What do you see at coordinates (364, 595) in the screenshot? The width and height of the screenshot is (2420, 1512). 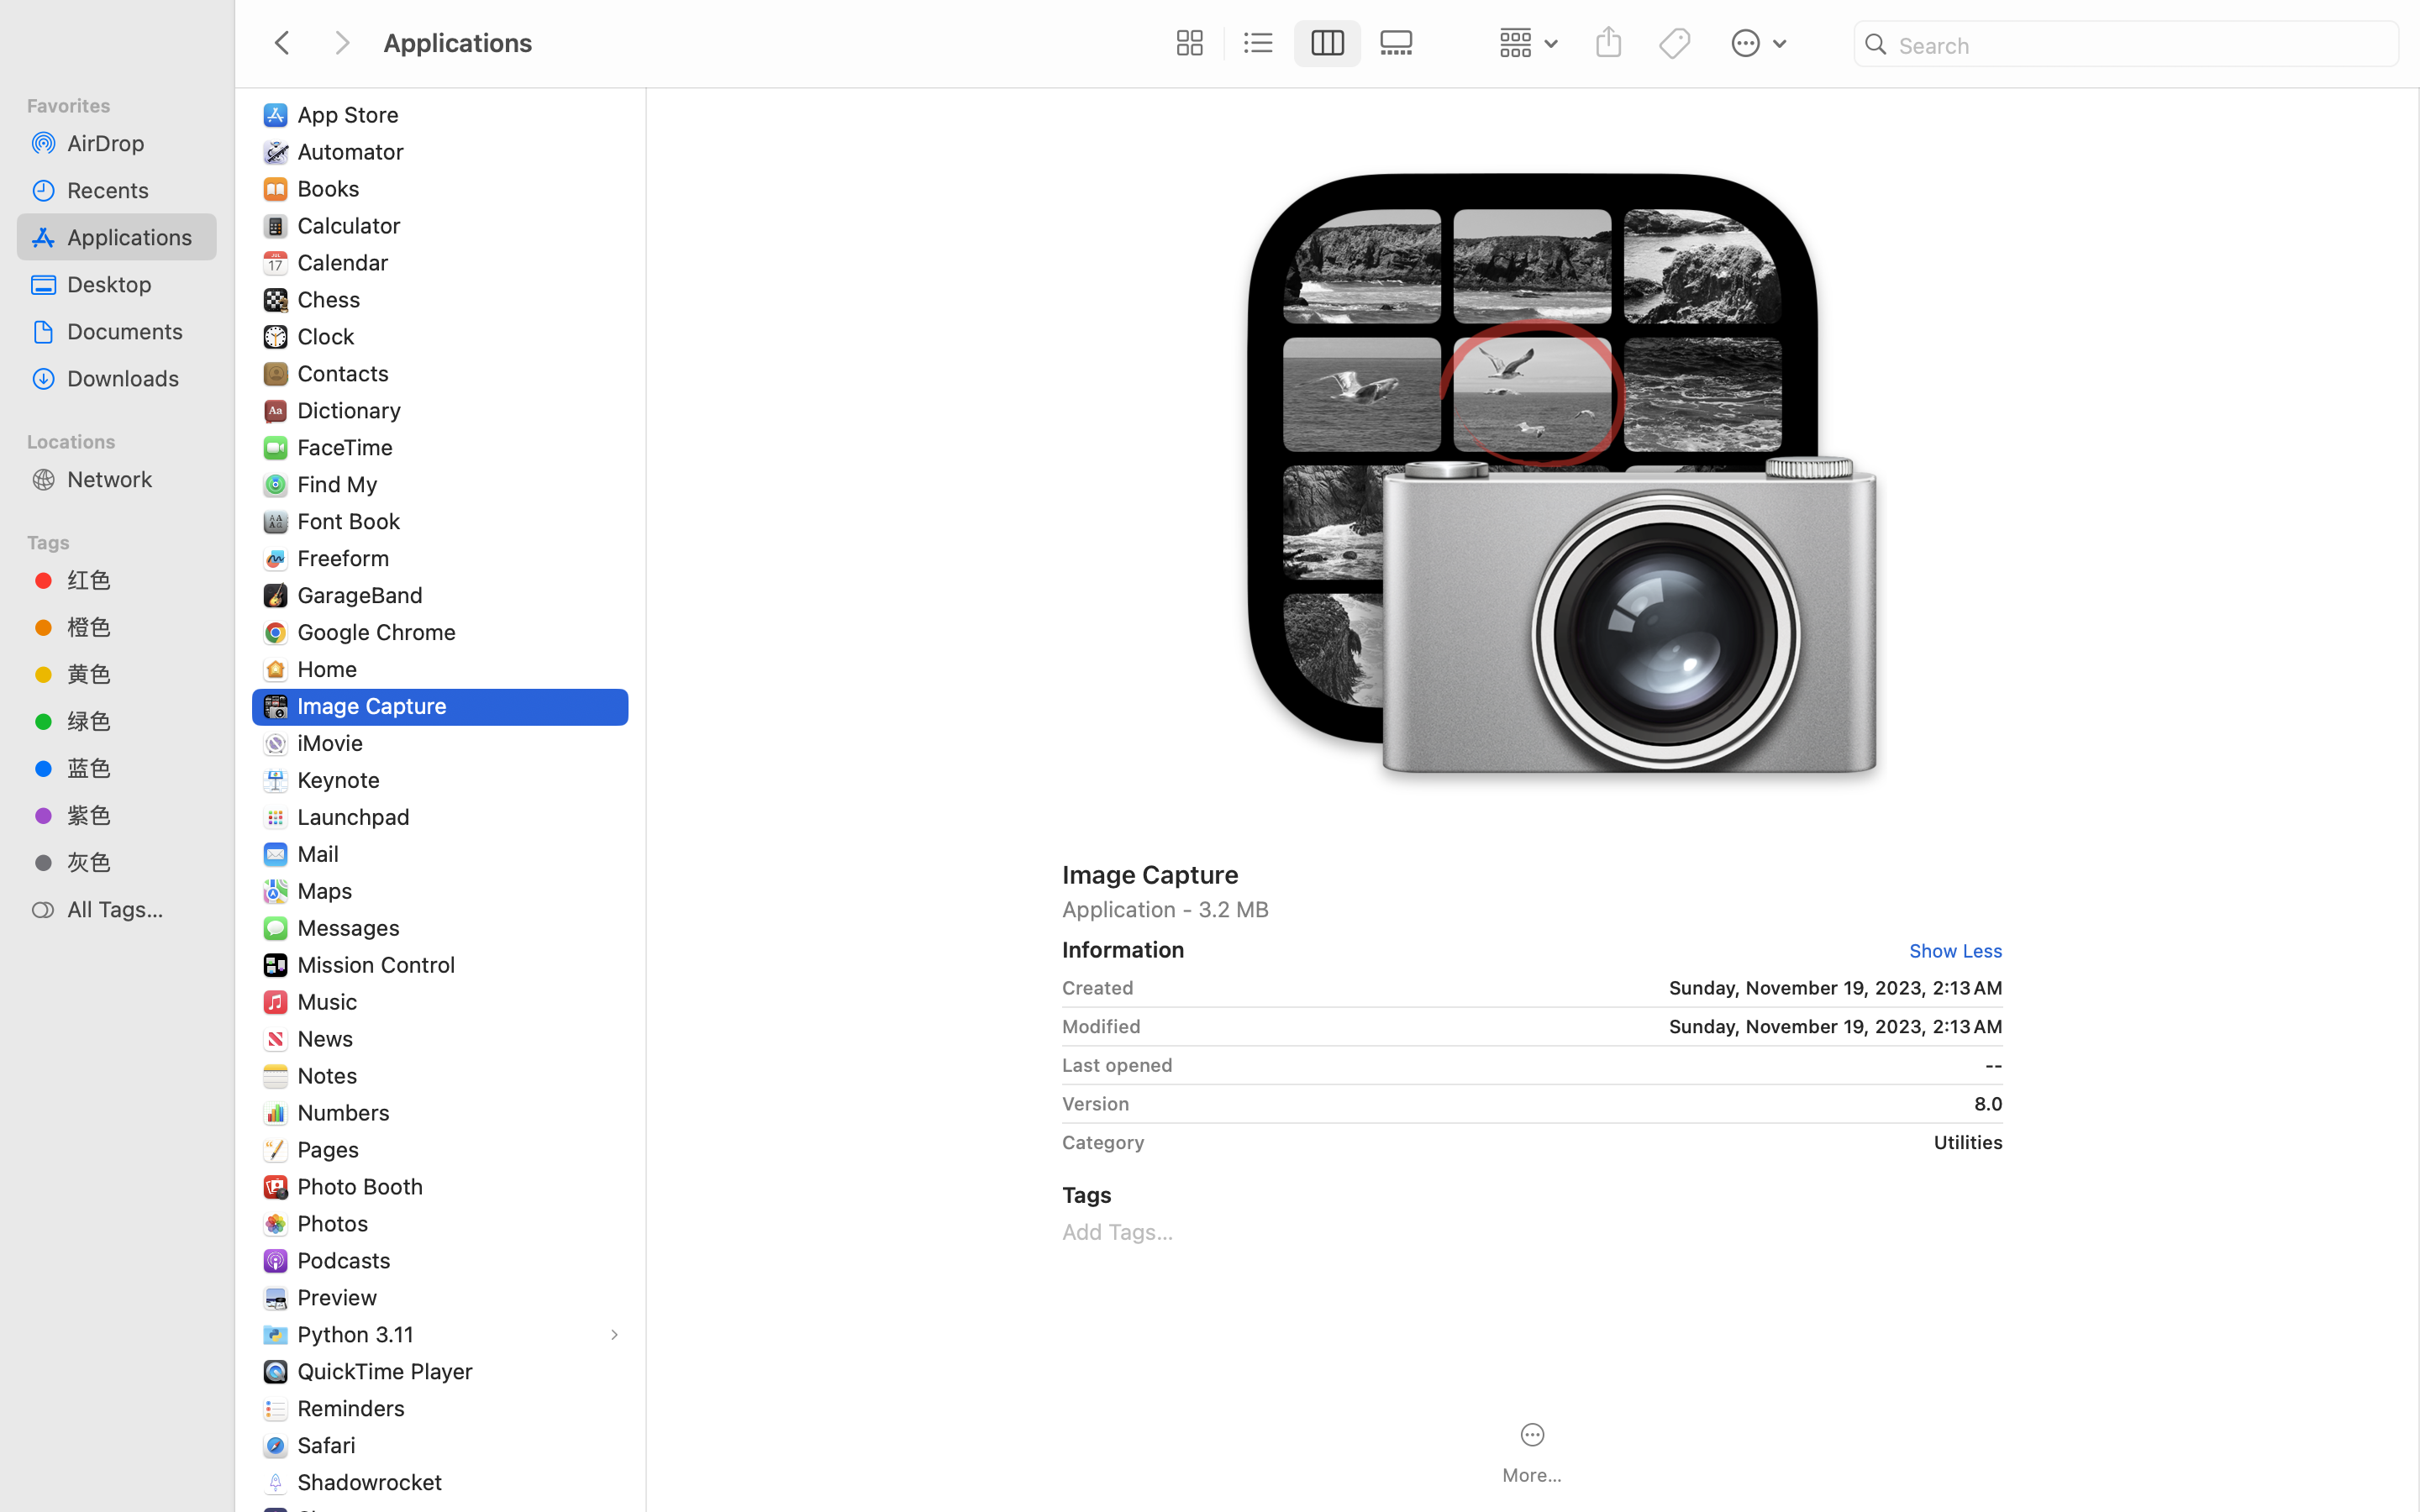 I see `GarageBand` at bounding box center [364, 595].